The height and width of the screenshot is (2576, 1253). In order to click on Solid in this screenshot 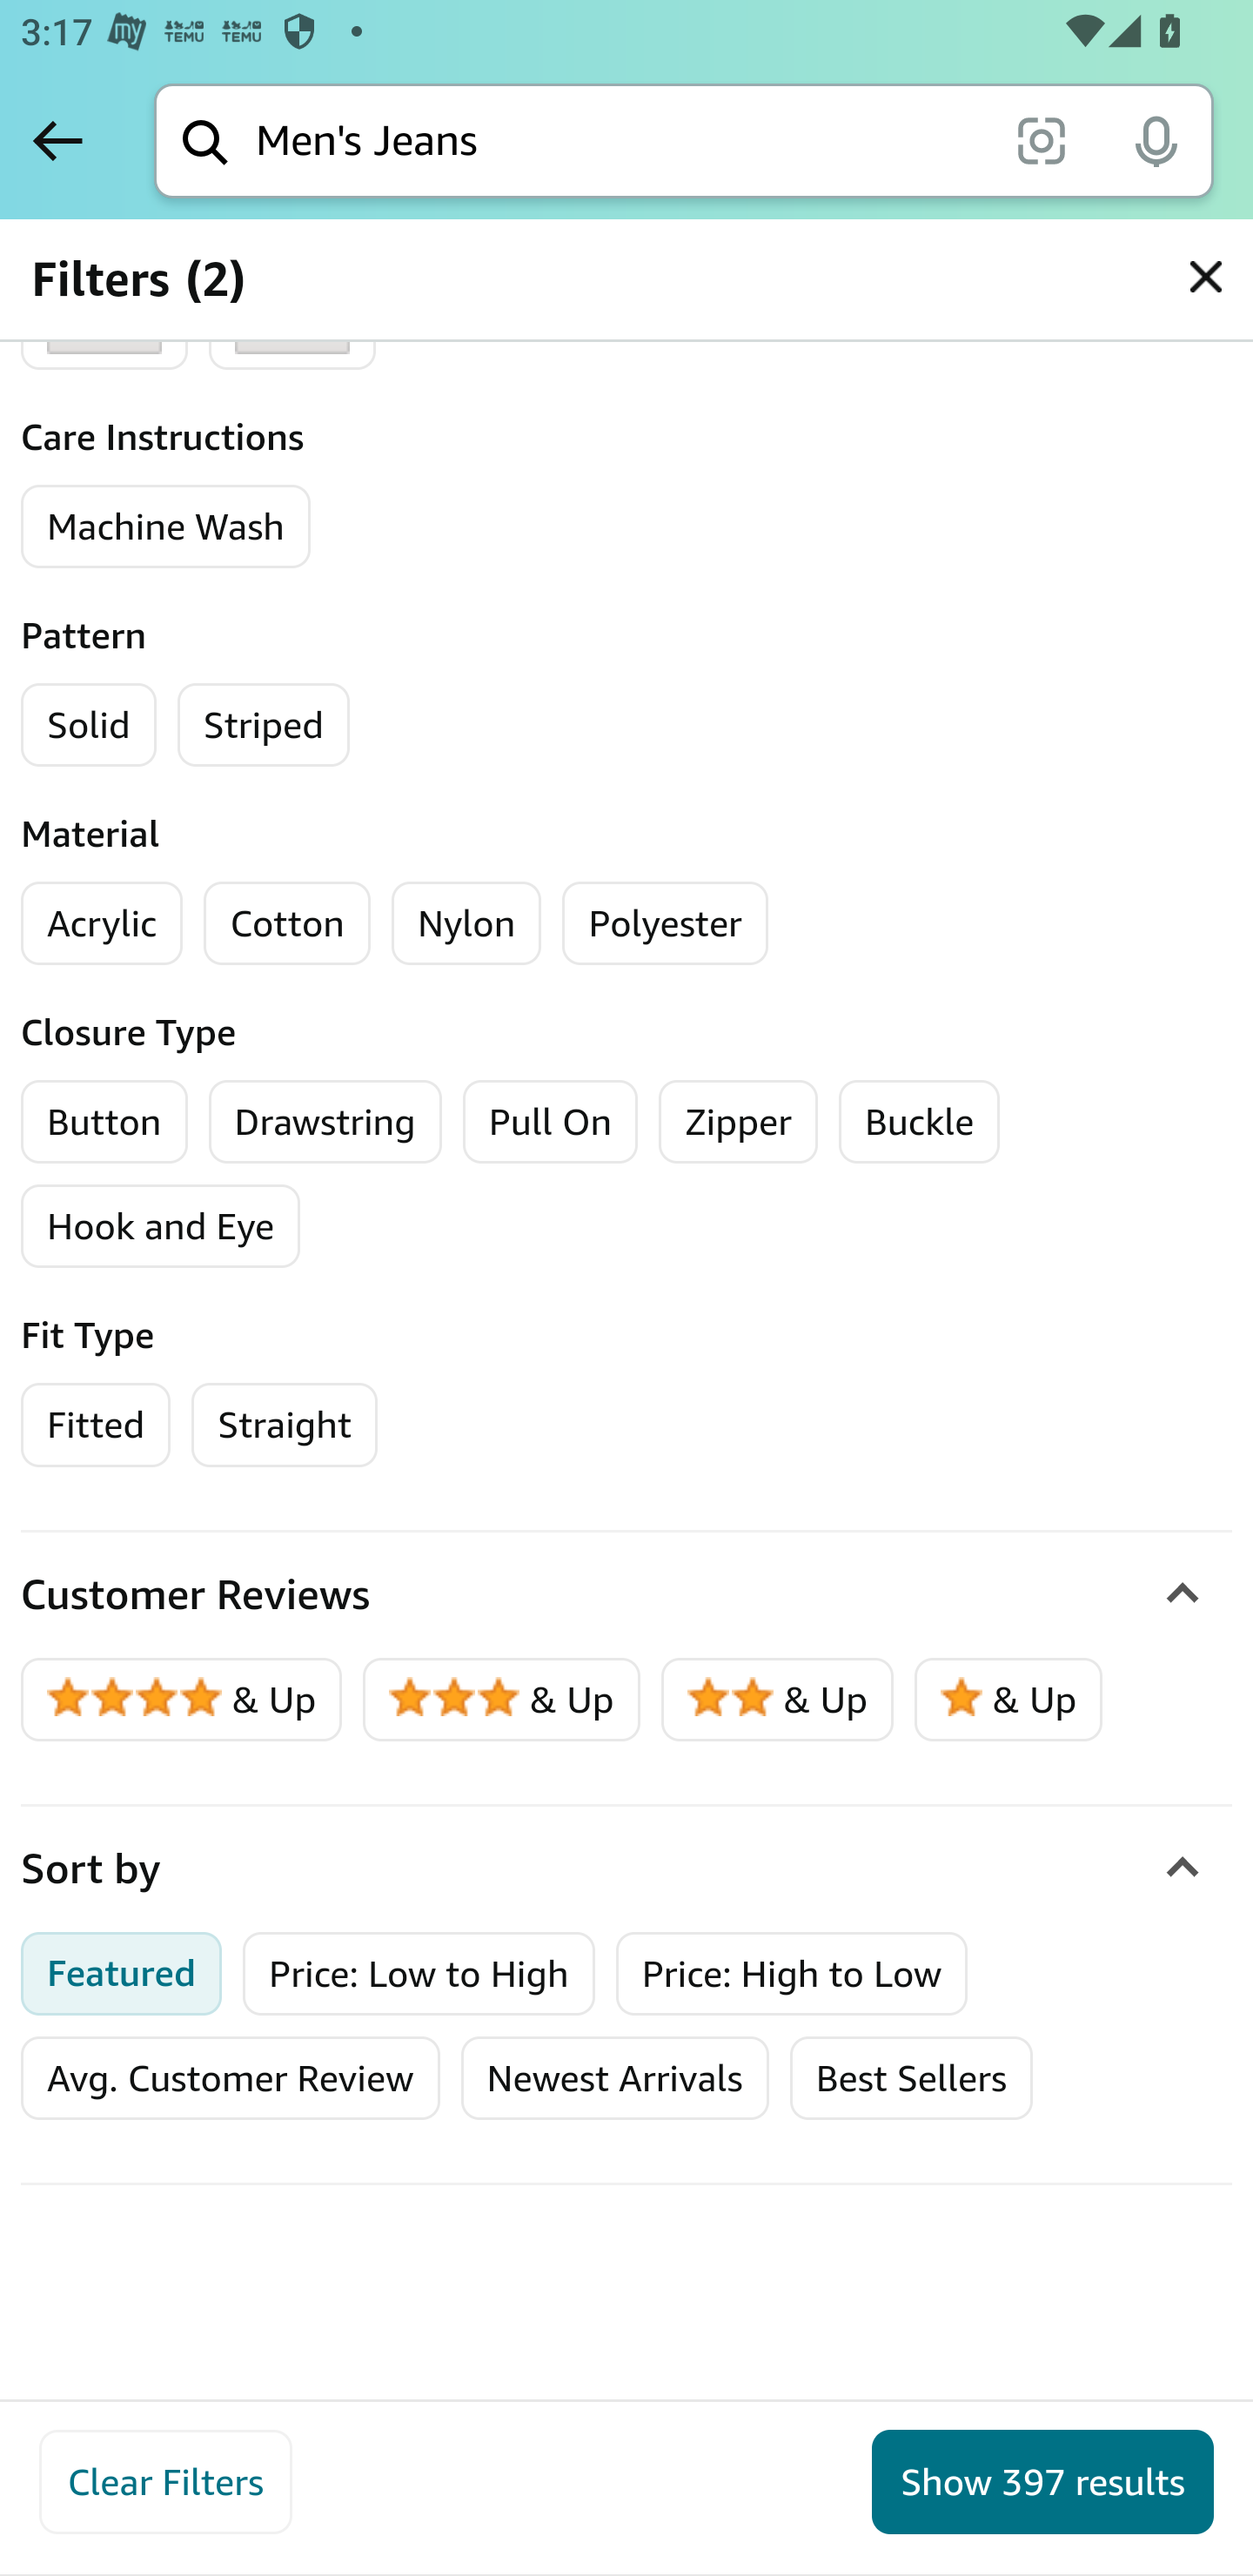, I will do `click(89, 725)`.